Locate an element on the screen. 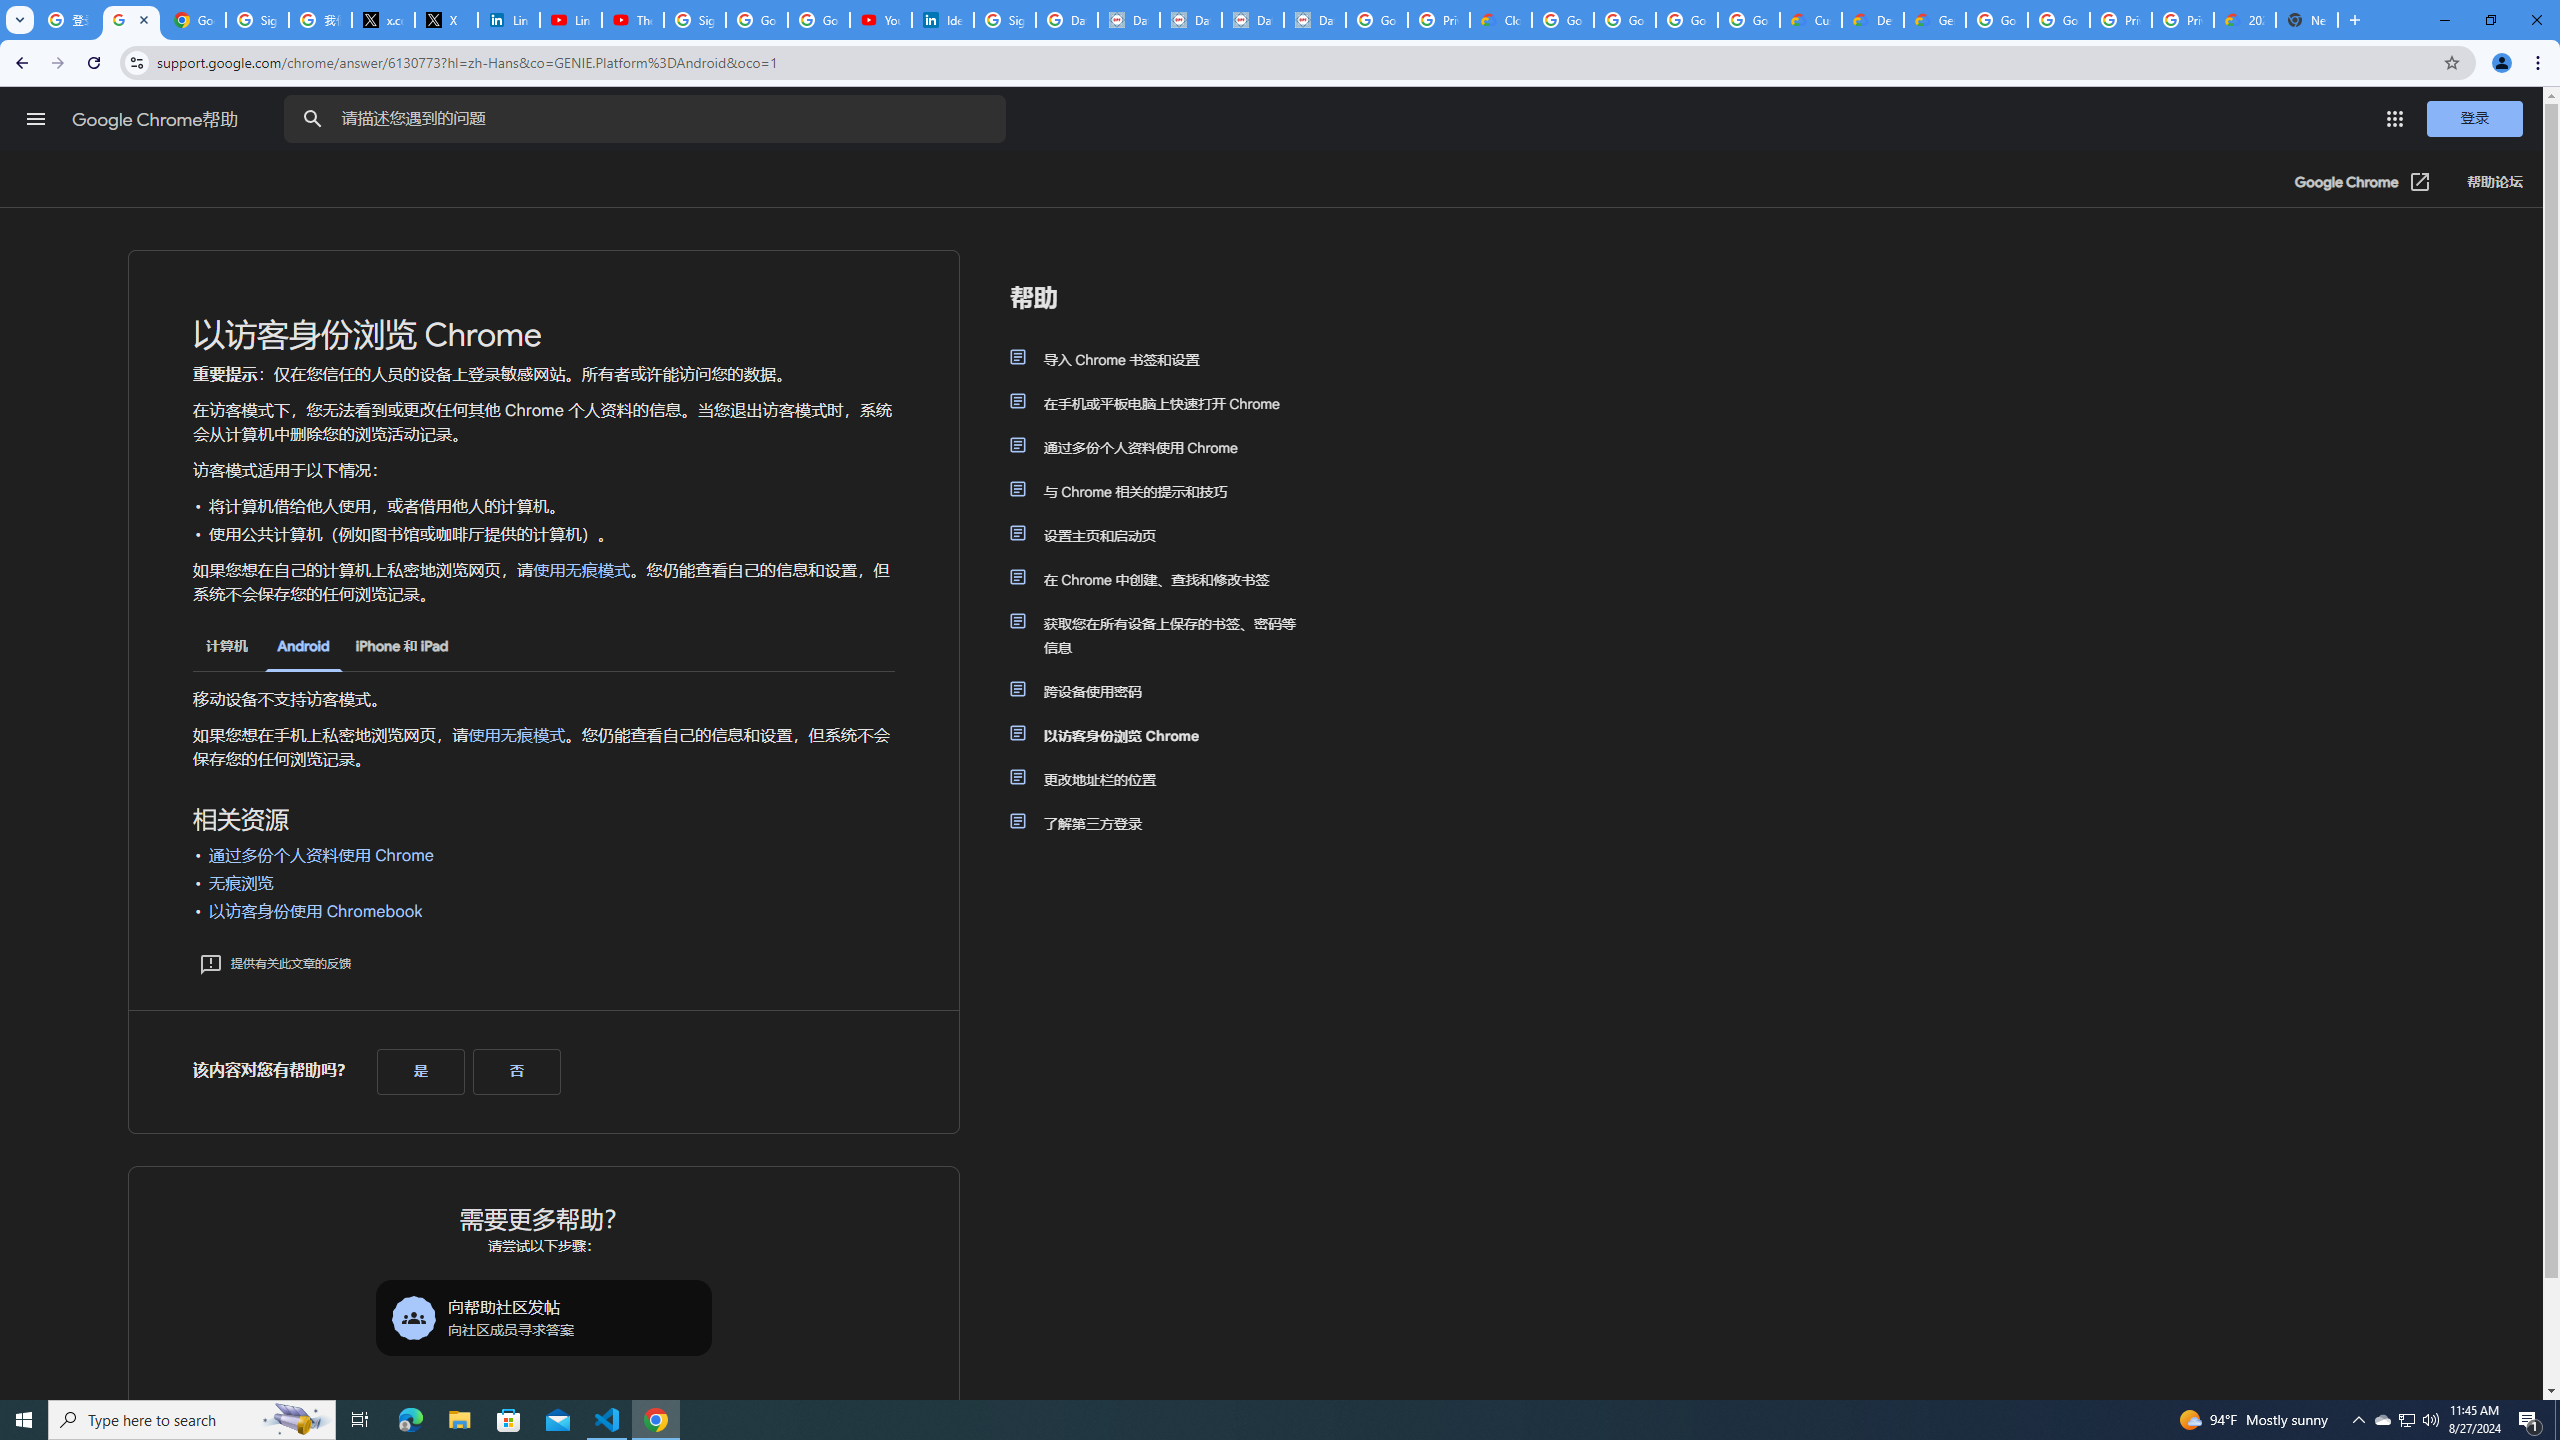 The image size is (2560, 1440). Sign in - Google Accounts is located at coordinates (694, 20).